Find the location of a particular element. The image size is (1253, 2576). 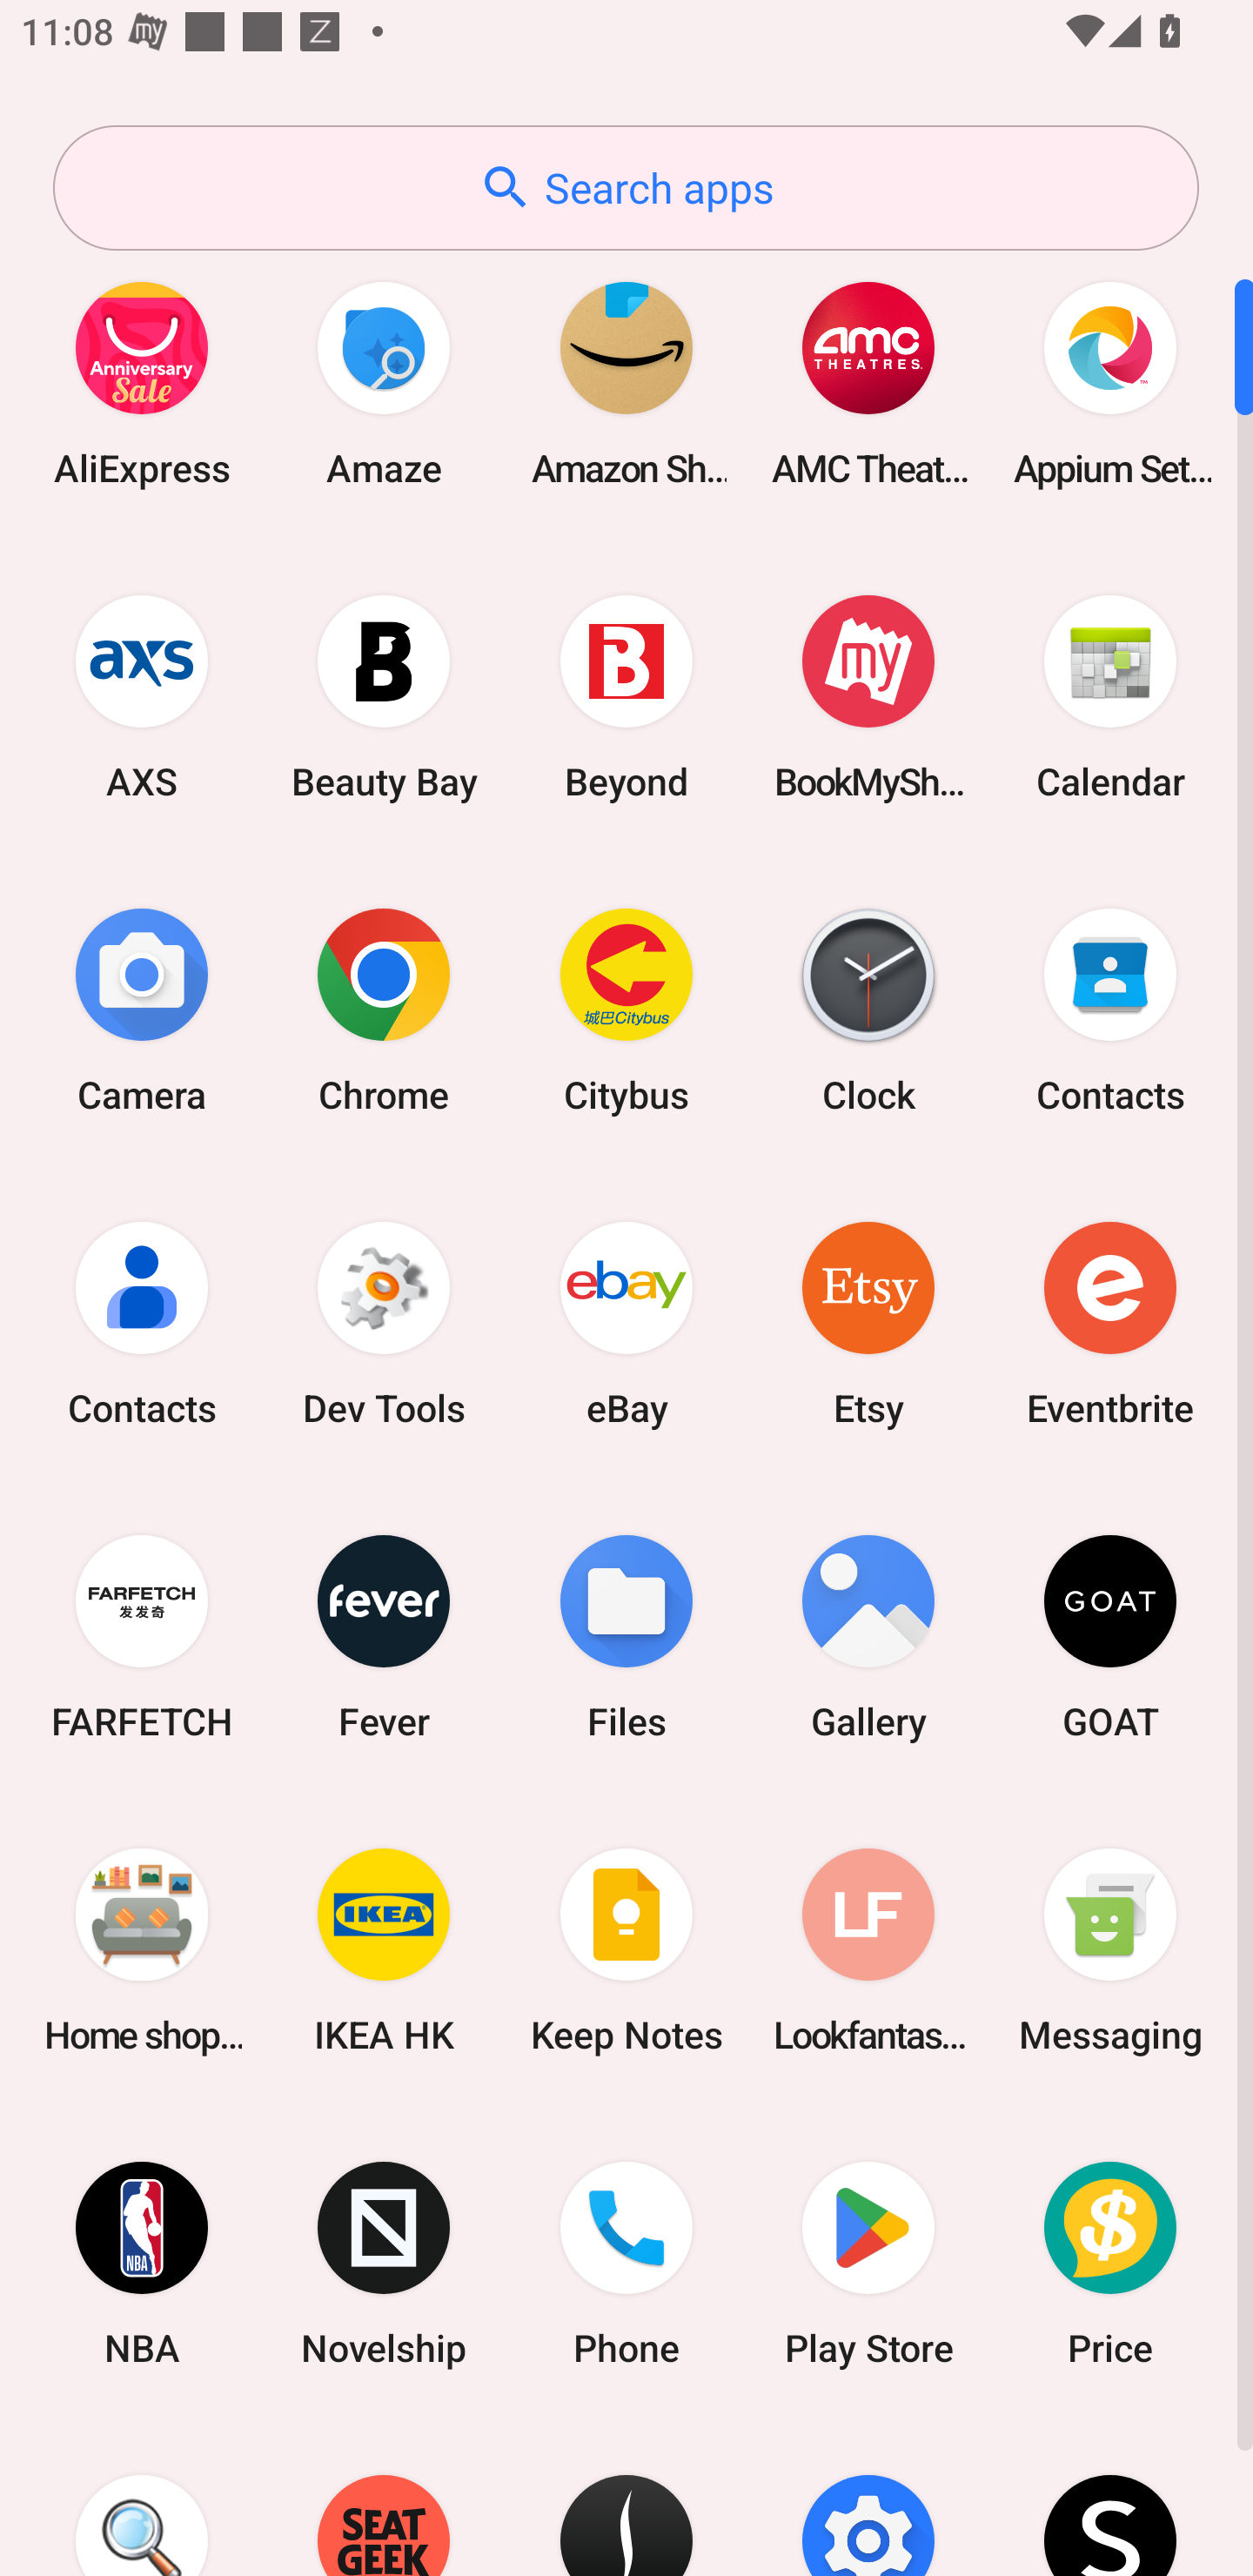

Eventbrite is located at coordinates (1110, 1323).